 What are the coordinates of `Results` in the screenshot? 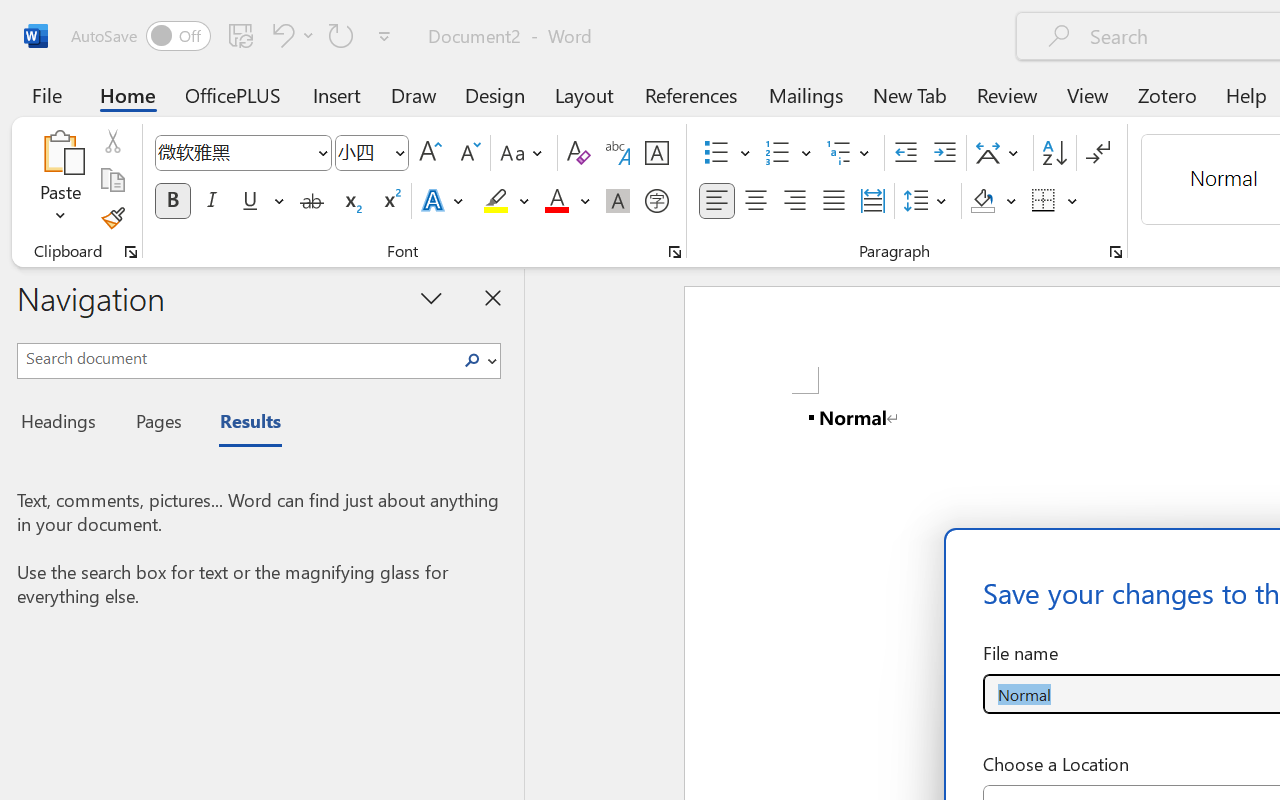 It's located at (240, 424).